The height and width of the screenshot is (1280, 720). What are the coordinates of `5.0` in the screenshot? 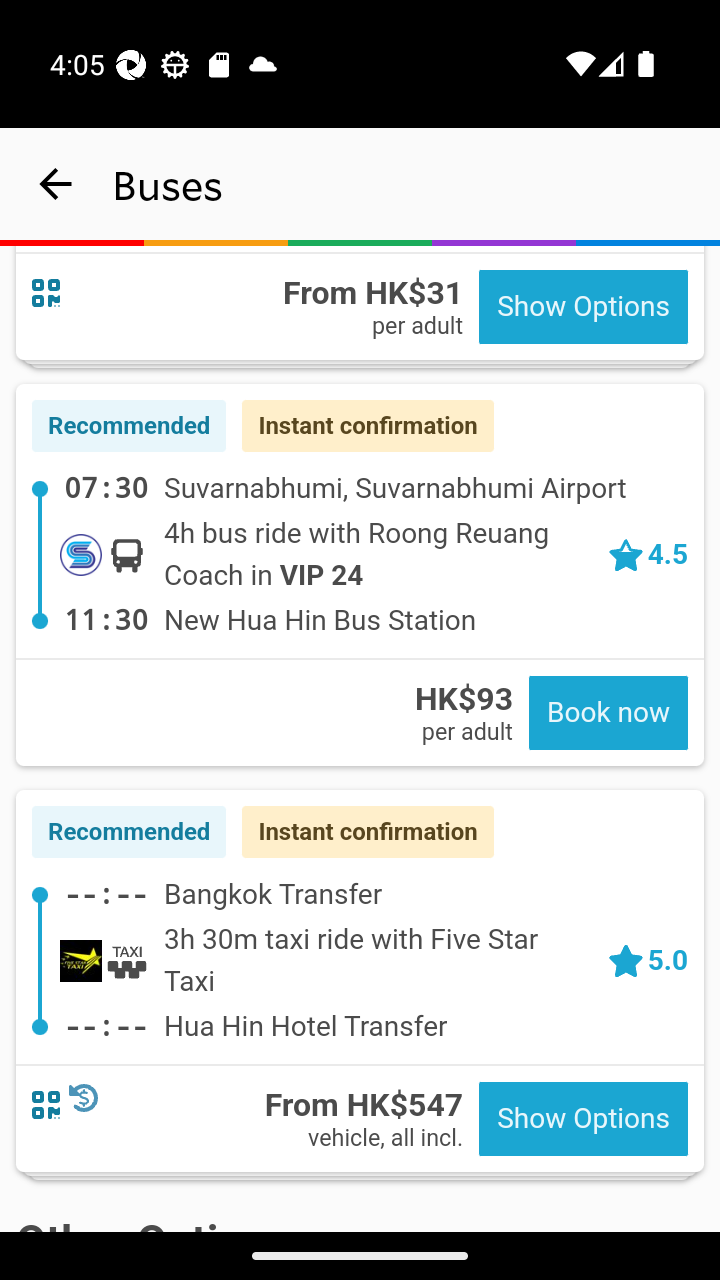 It's located at (647, 960).